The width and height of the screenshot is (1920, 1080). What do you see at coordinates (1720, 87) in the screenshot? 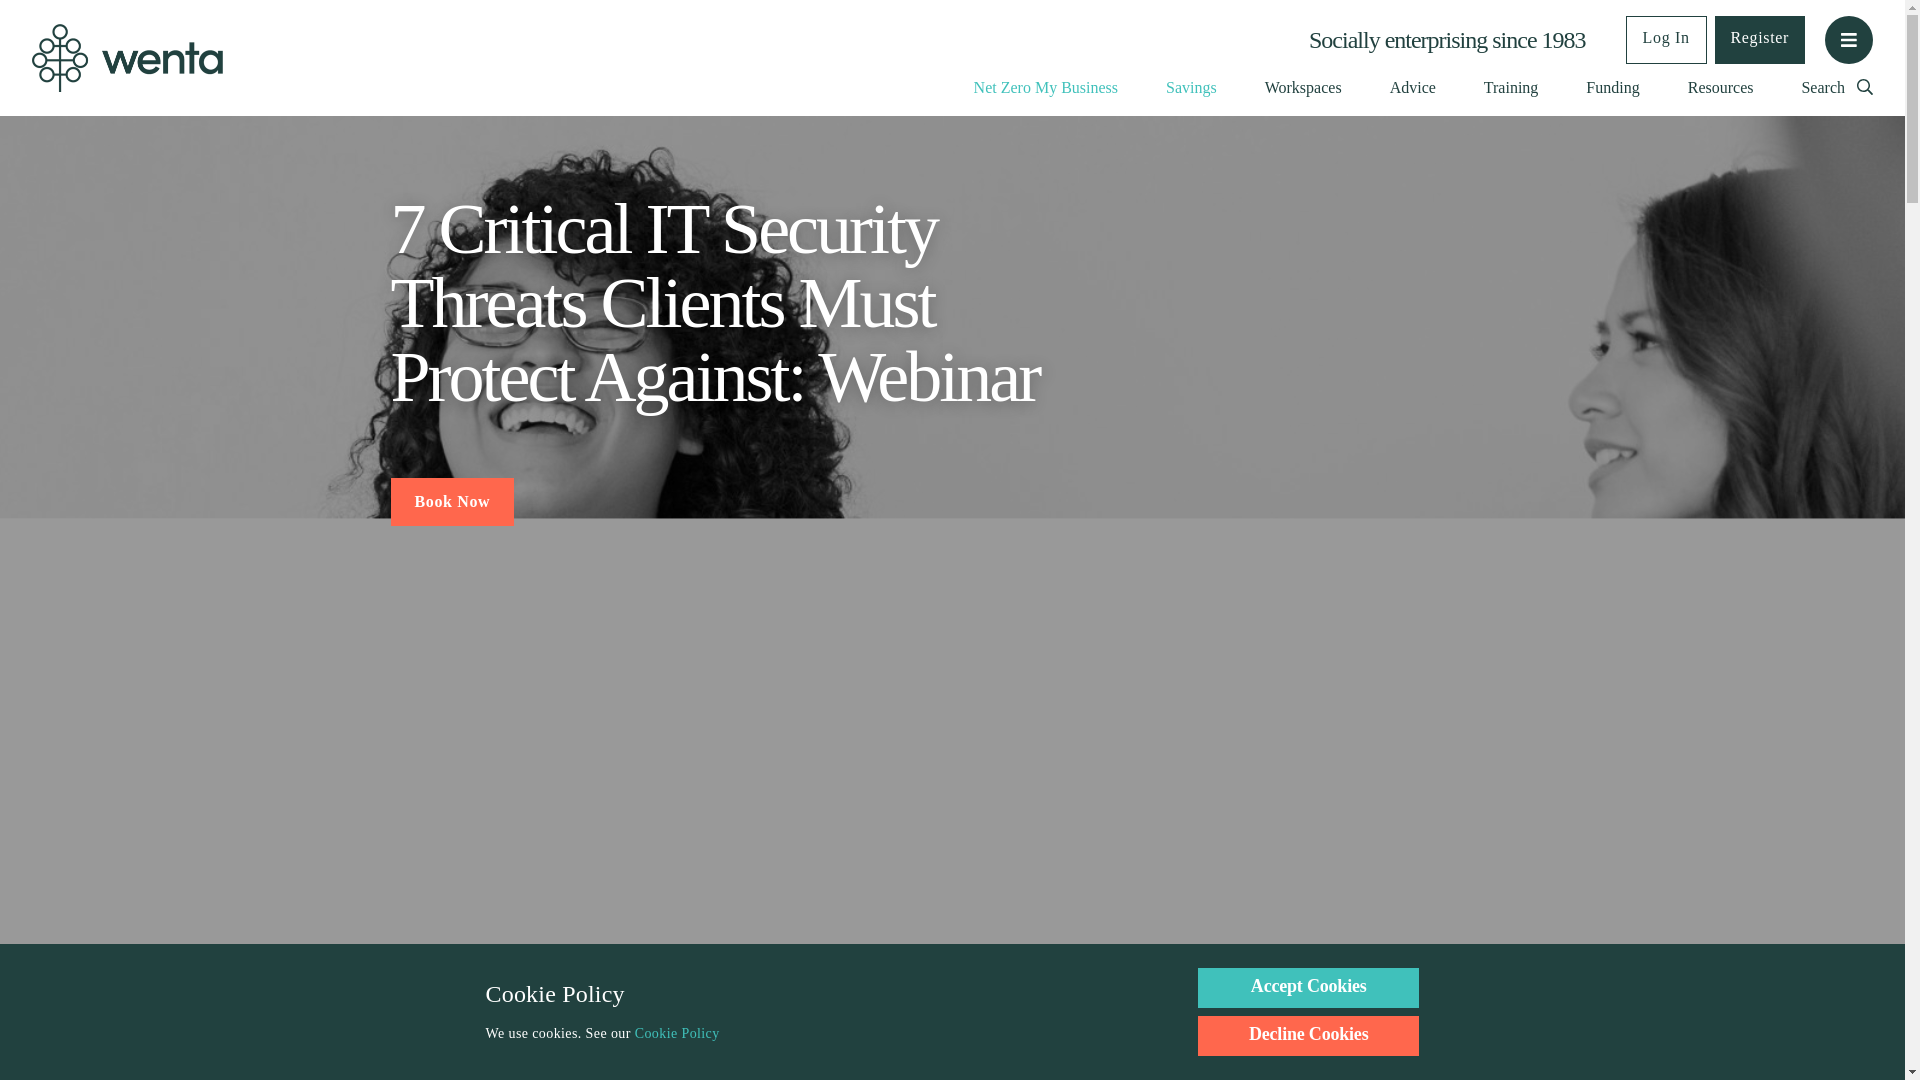
I see `Resources` at bounding box center [1720, 87].